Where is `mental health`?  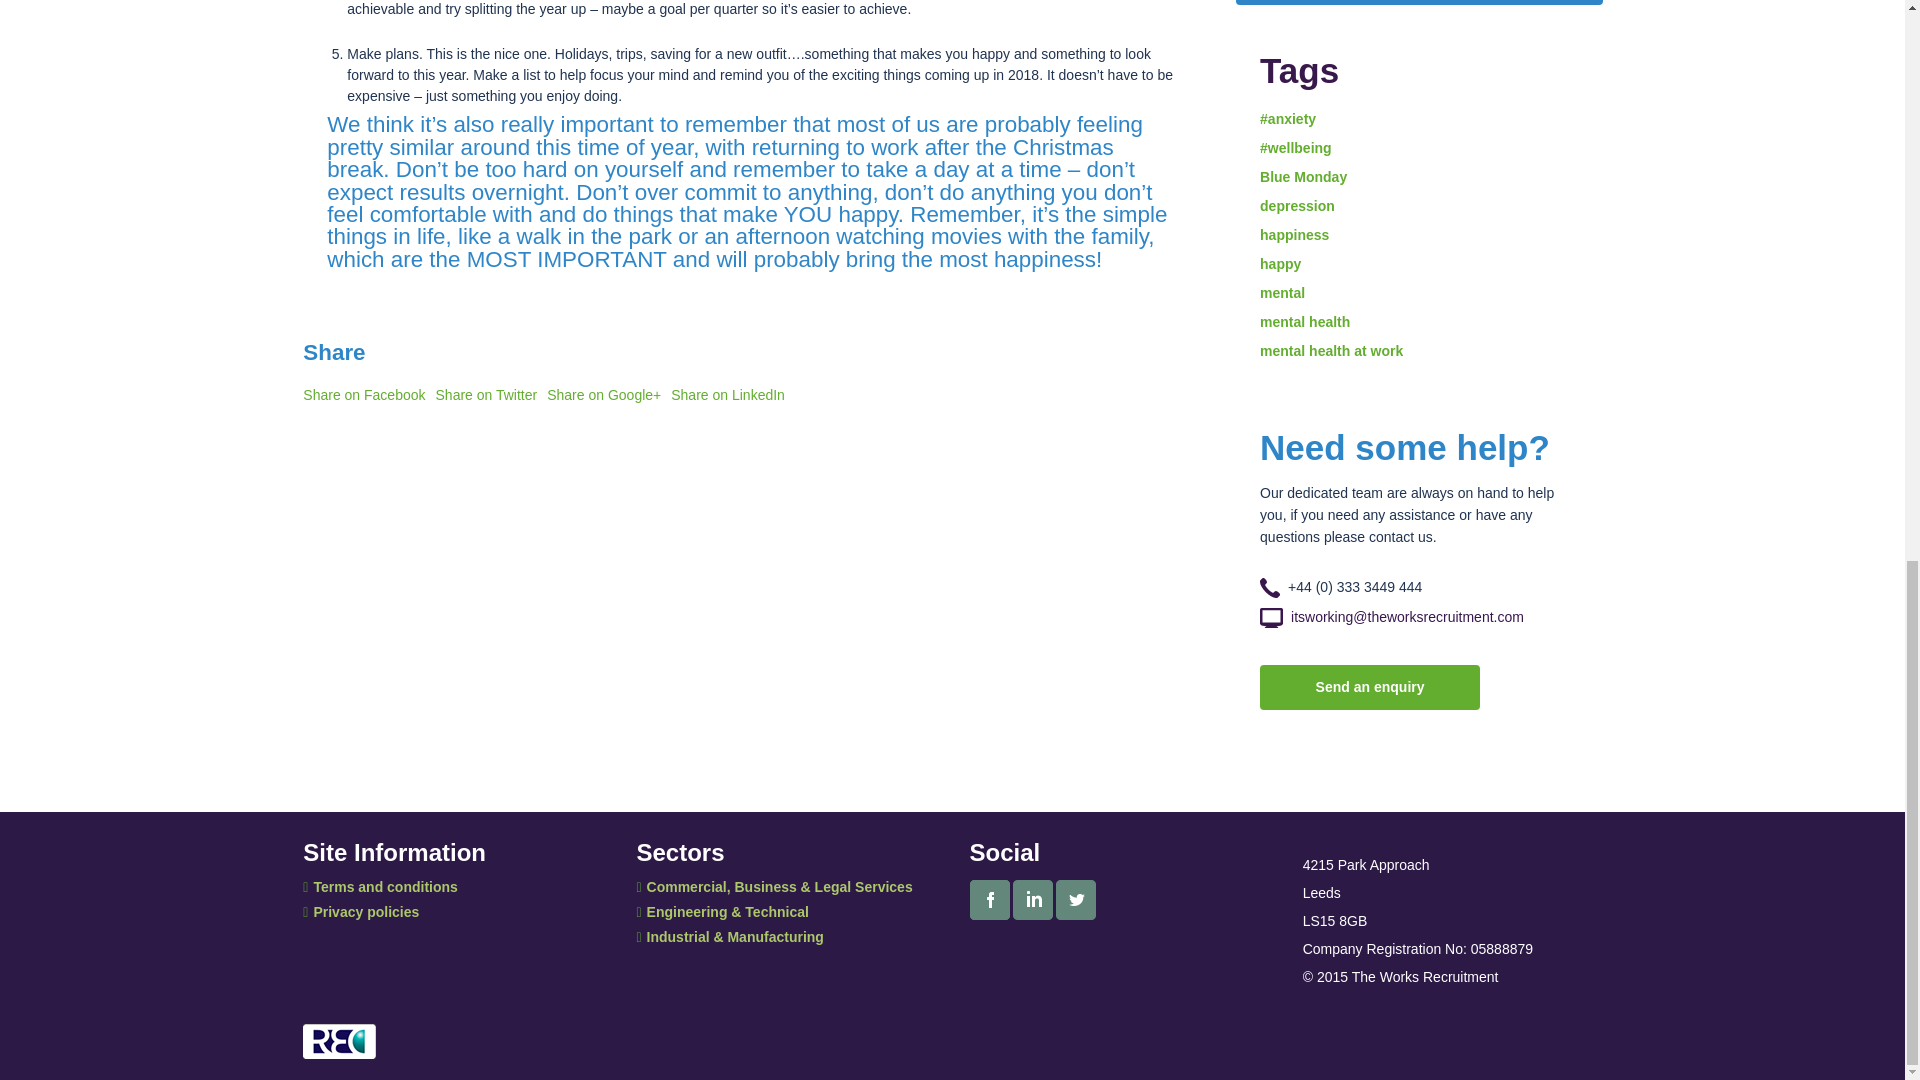 mental health is located at coordinates (1304, 322).